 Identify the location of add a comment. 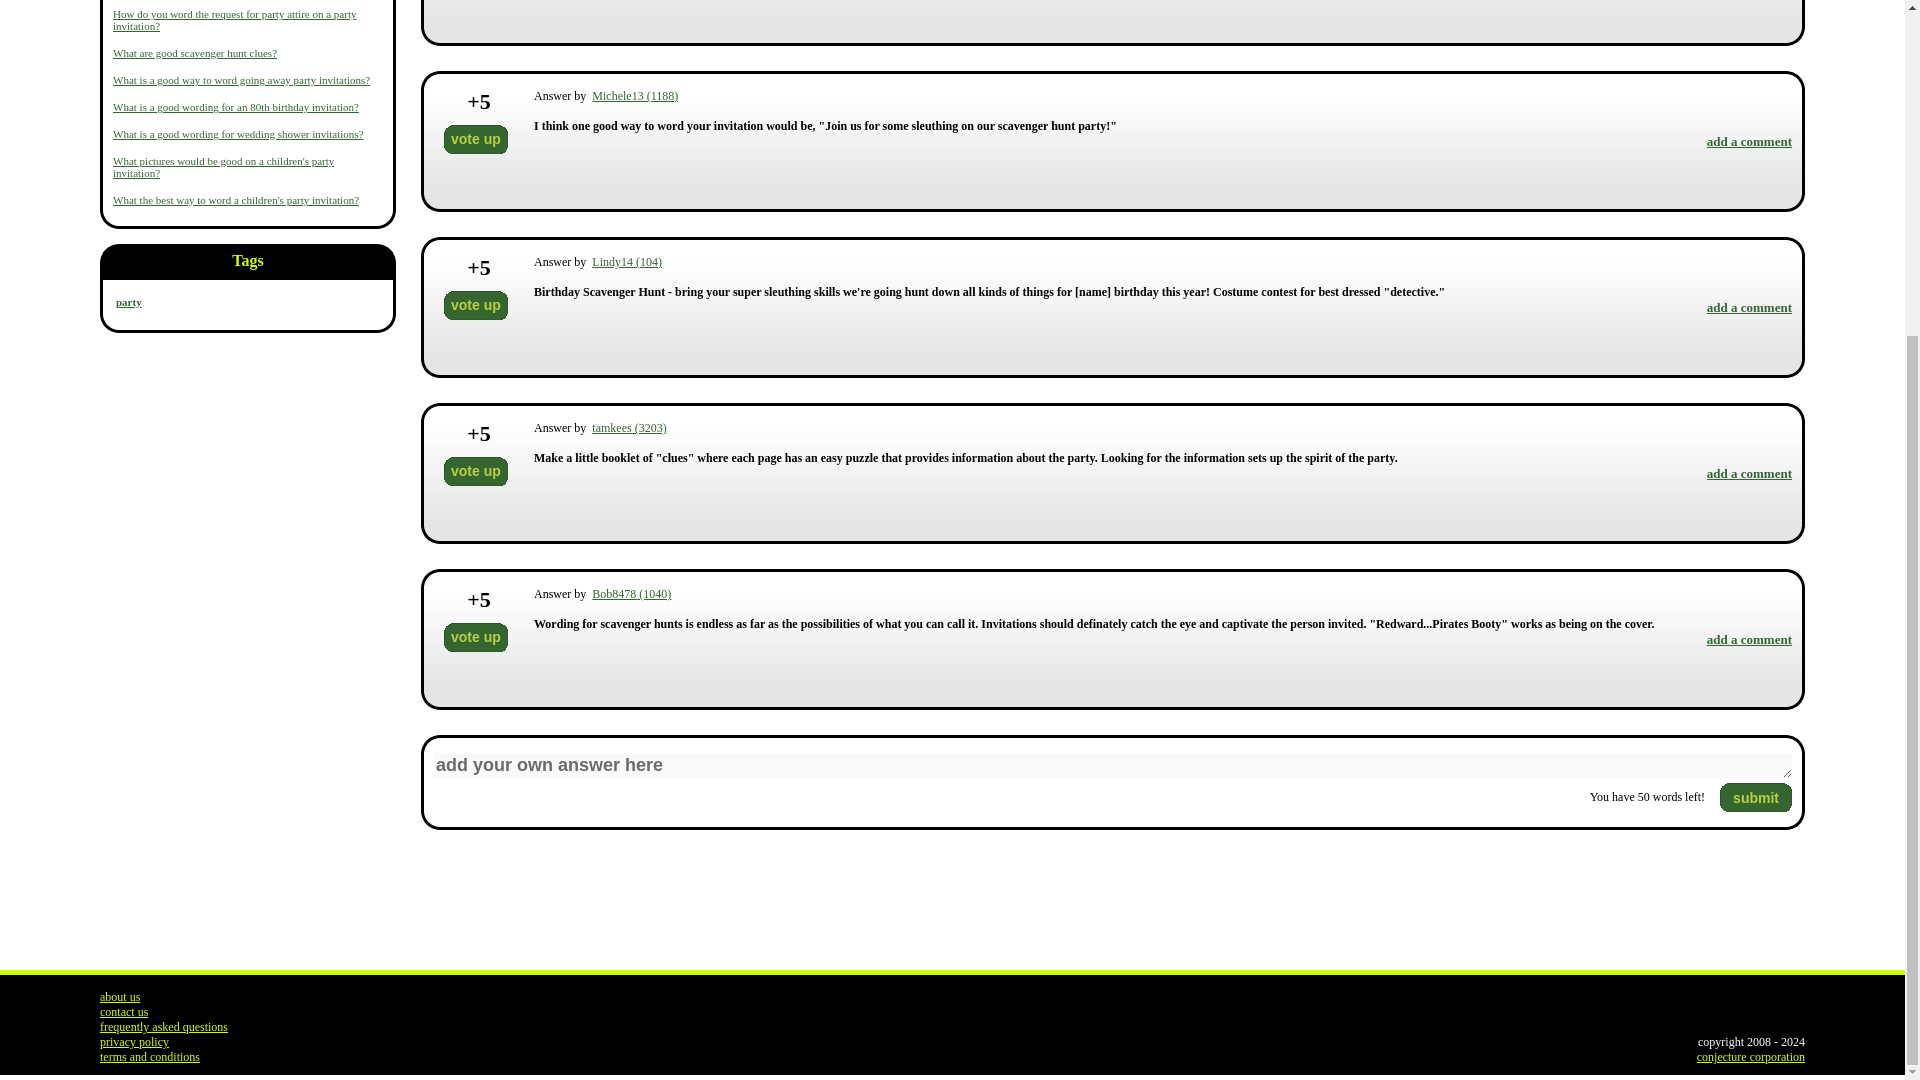
(1748, 141).